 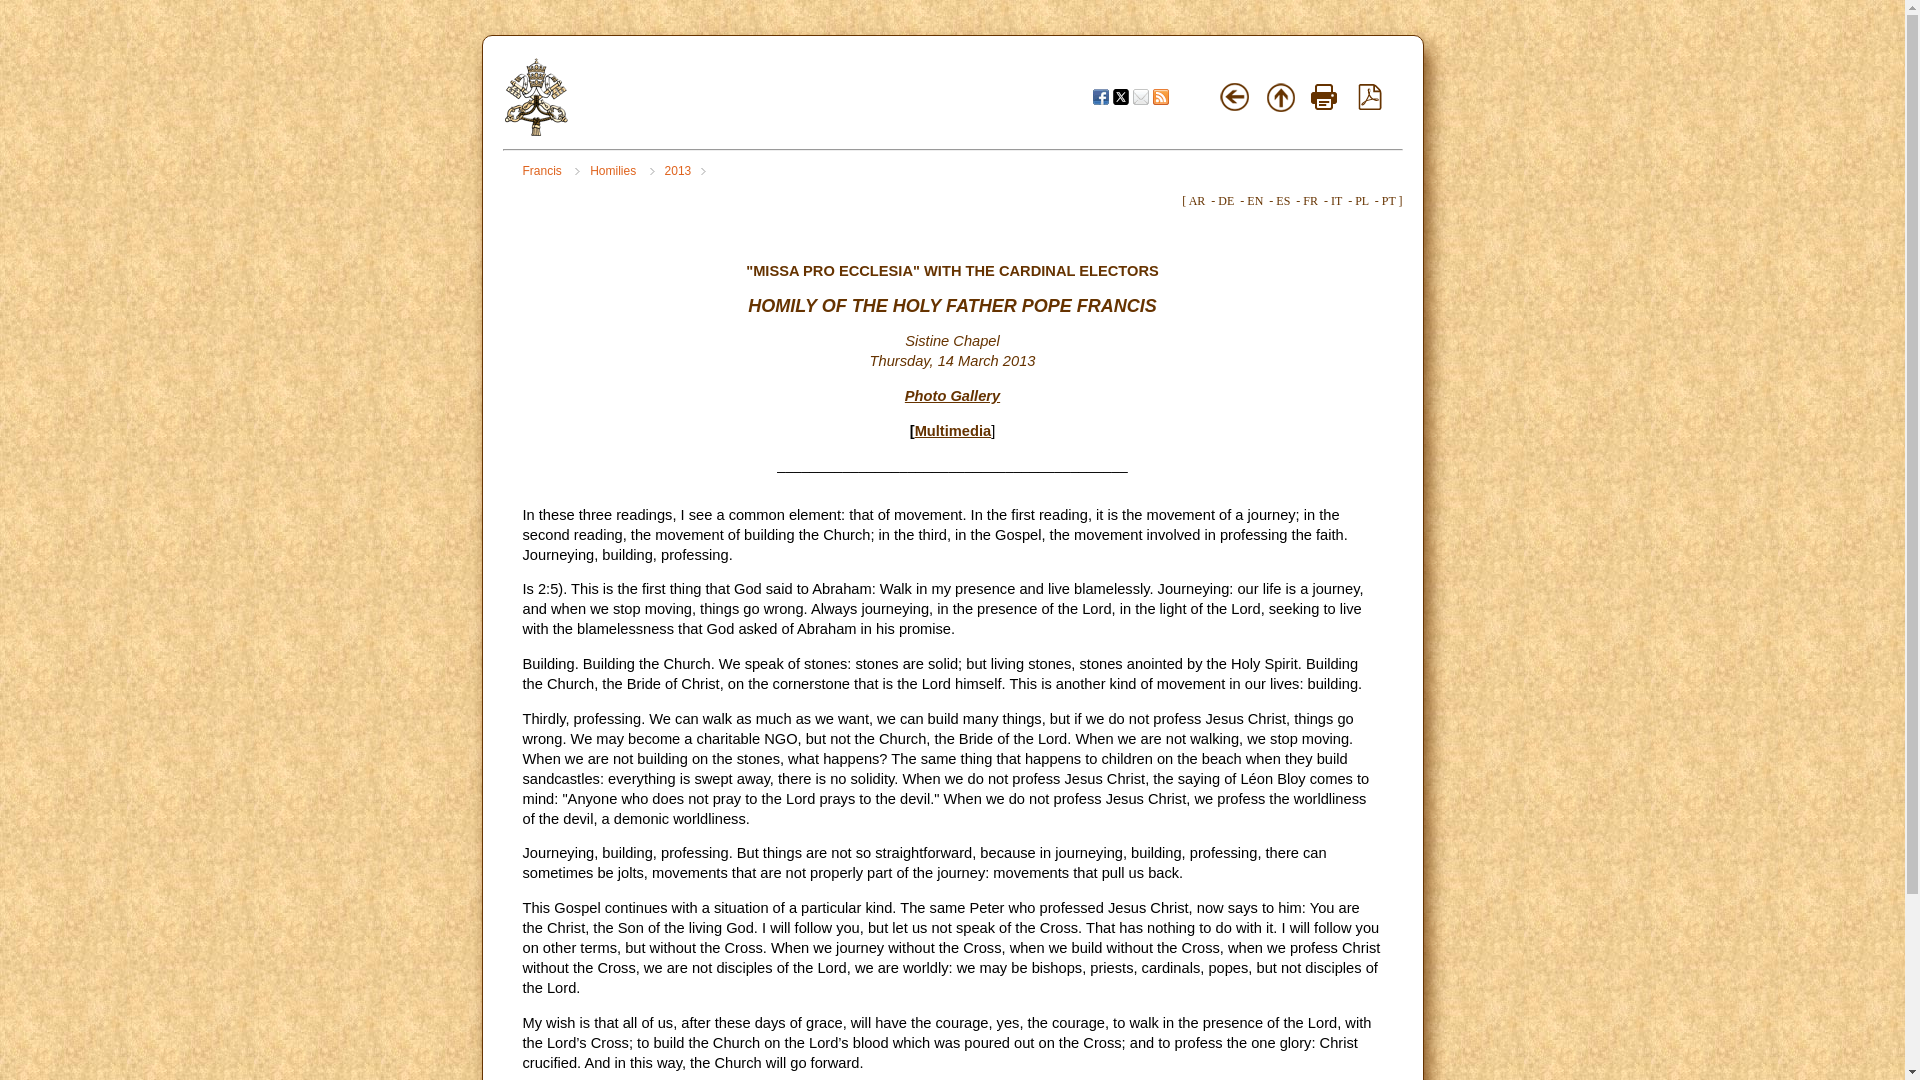 What do you see at coordinates (1310, 201) in the screenshot?
I see `FR` at bounding box center [1310, 201].